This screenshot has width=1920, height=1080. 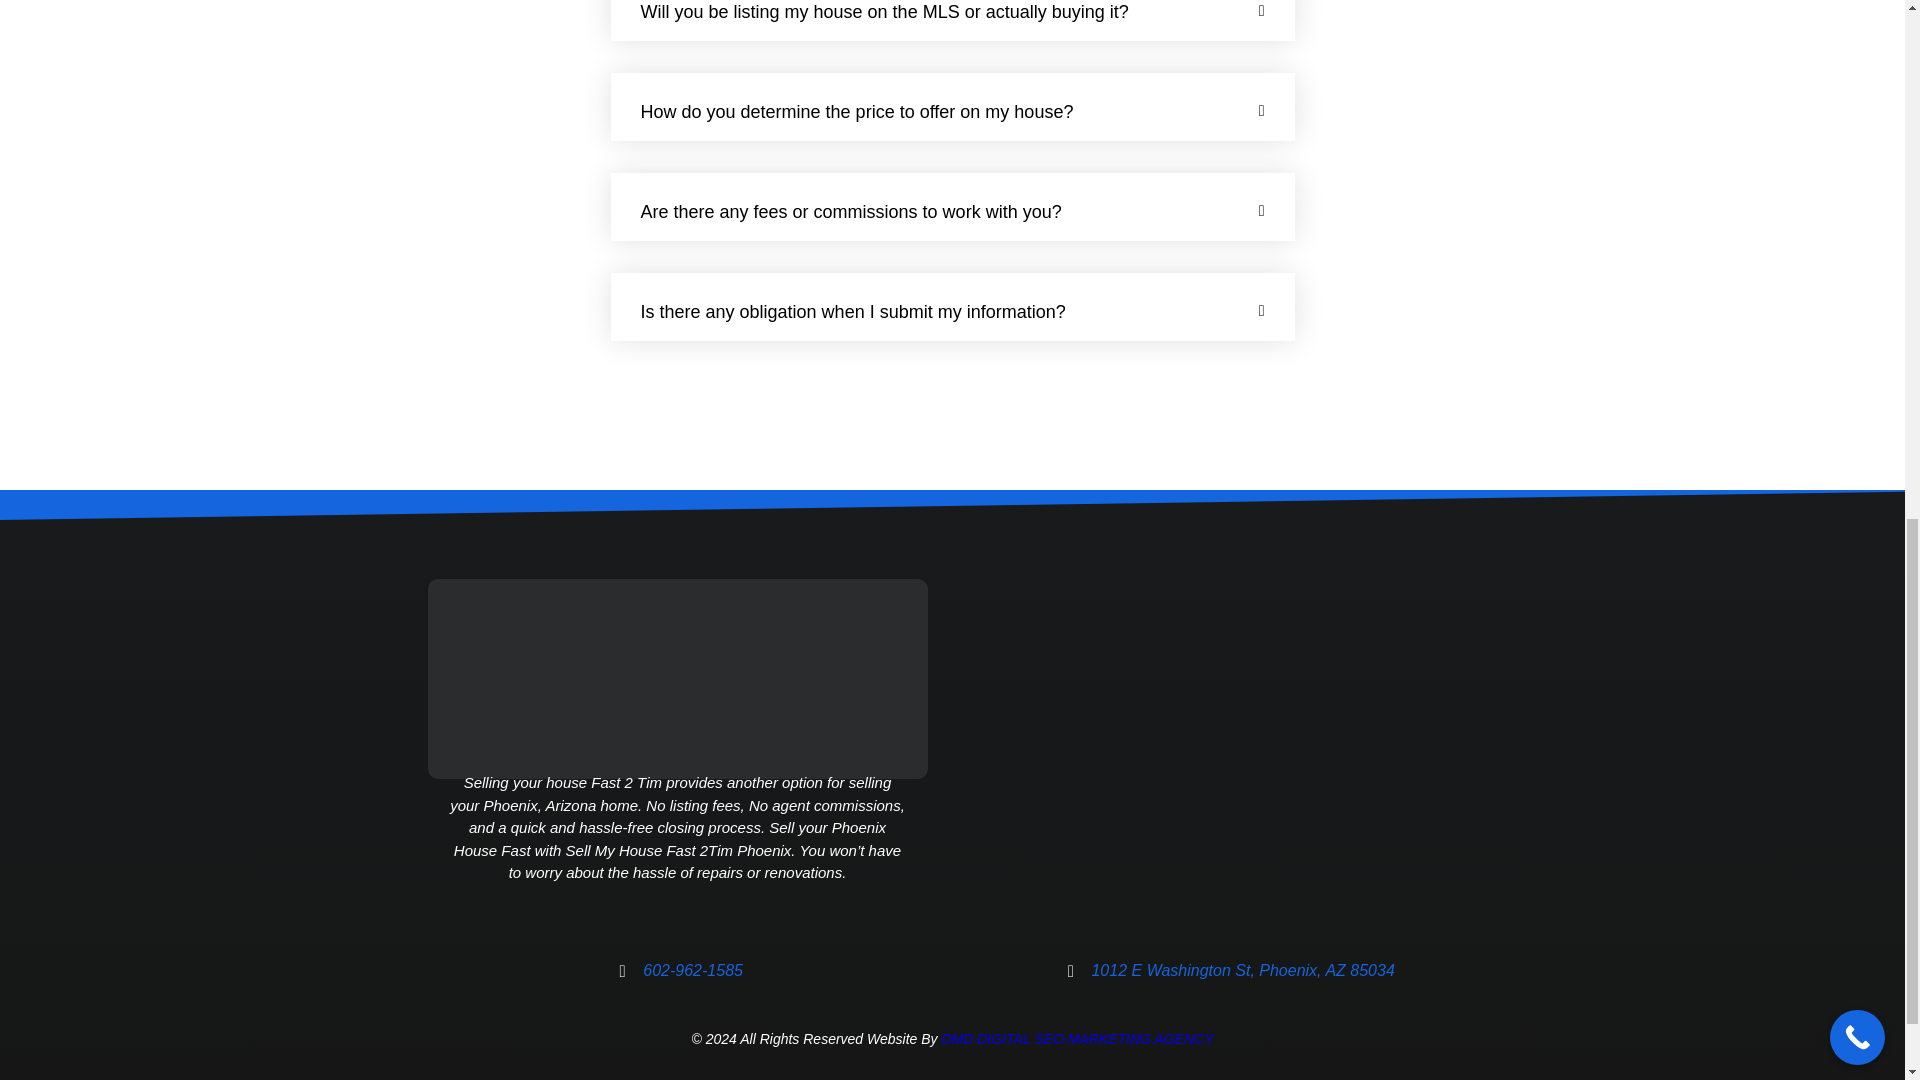 What do you see at coordinates (1076, 1038) in the screenshot?
I see `DMD DIGITAL SEO MARKETING AGENCY` at bounding box center [1076, 1038].